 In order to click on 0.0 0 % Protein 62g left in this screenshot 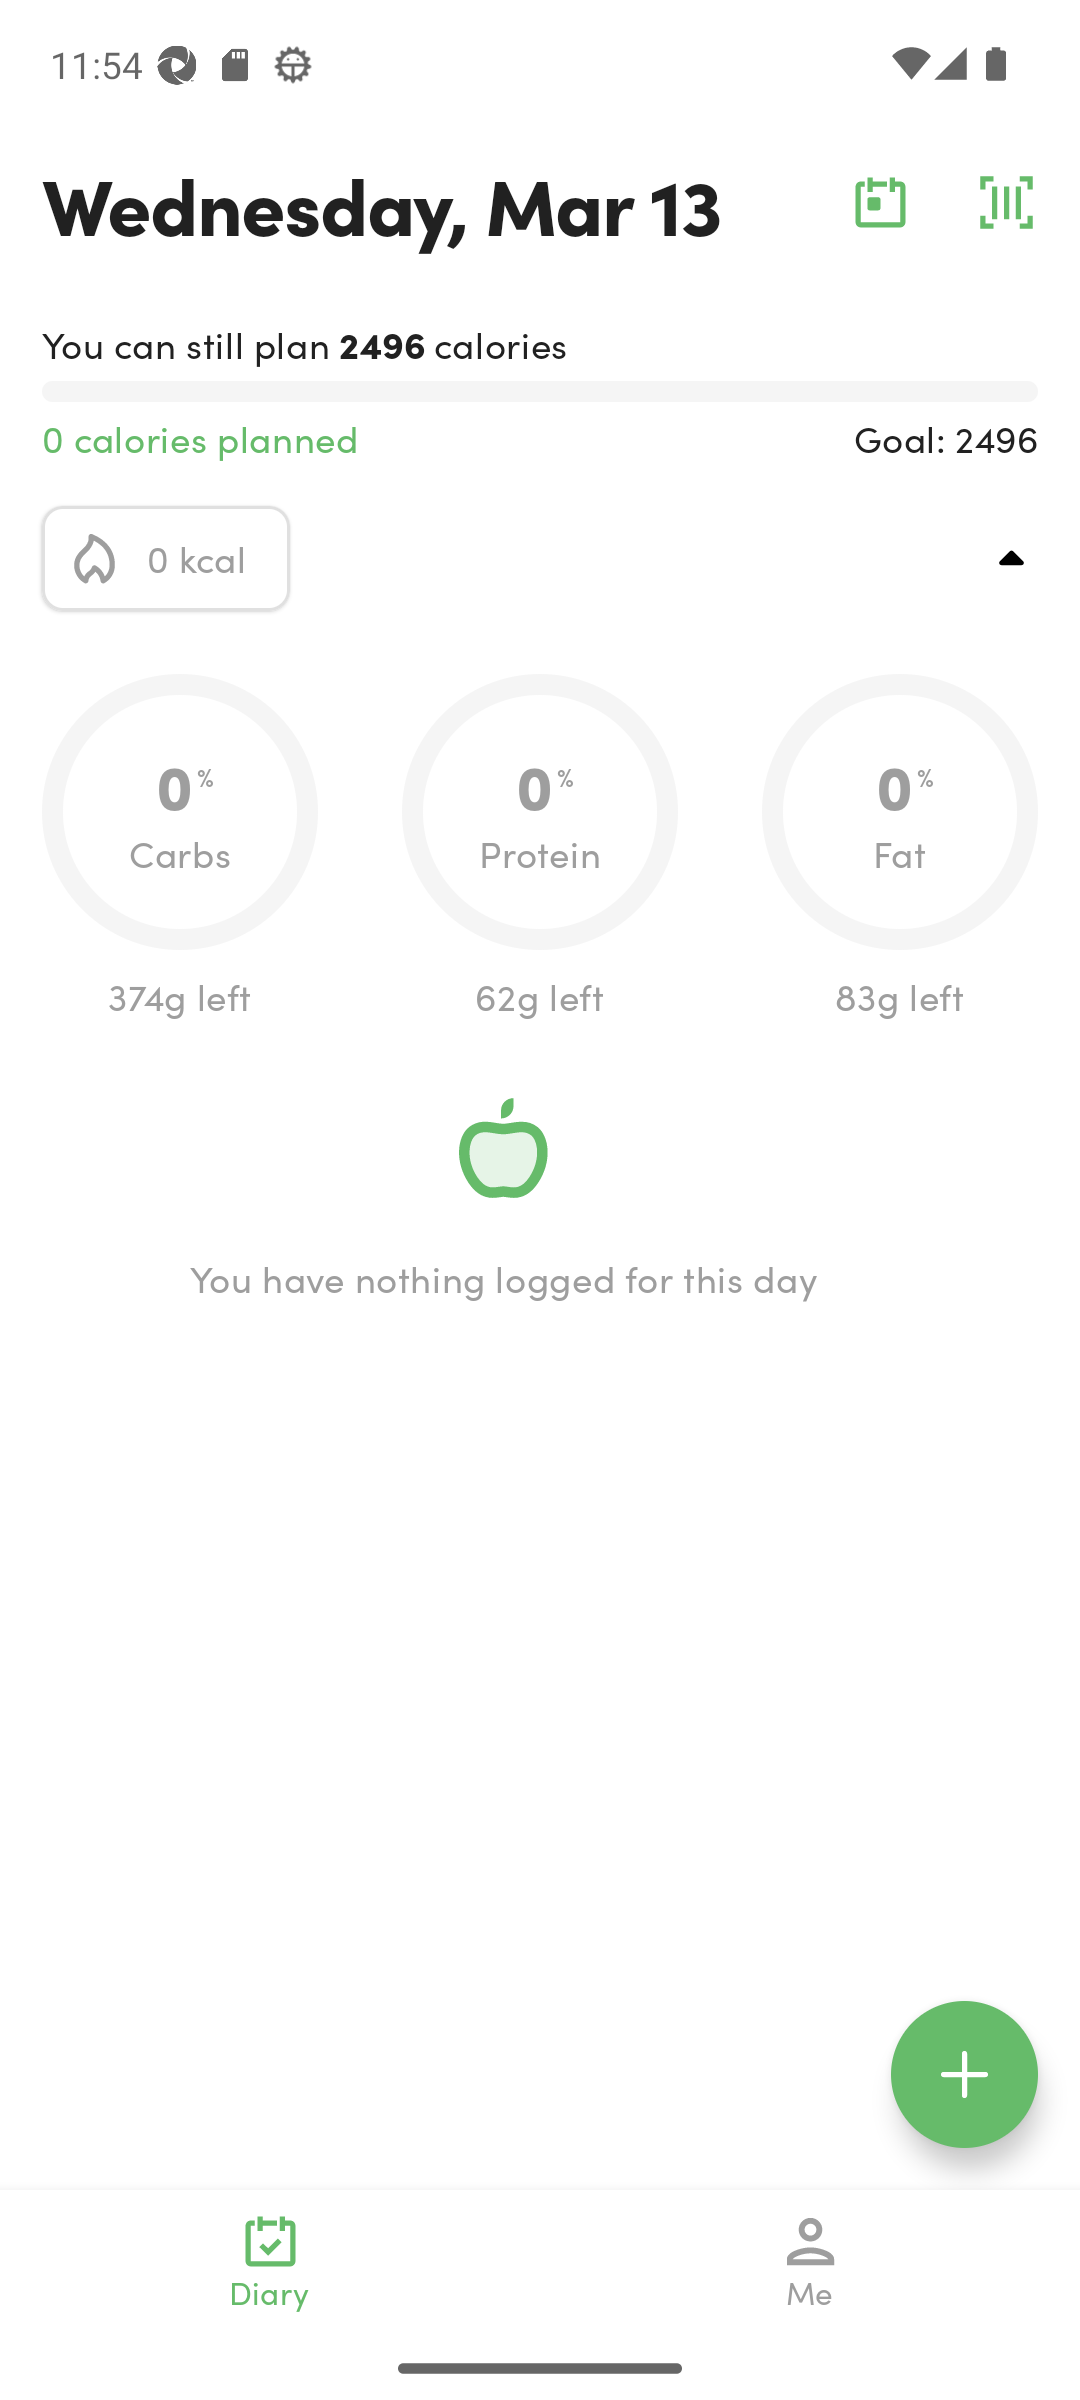, I will do `click(540, 848)`.